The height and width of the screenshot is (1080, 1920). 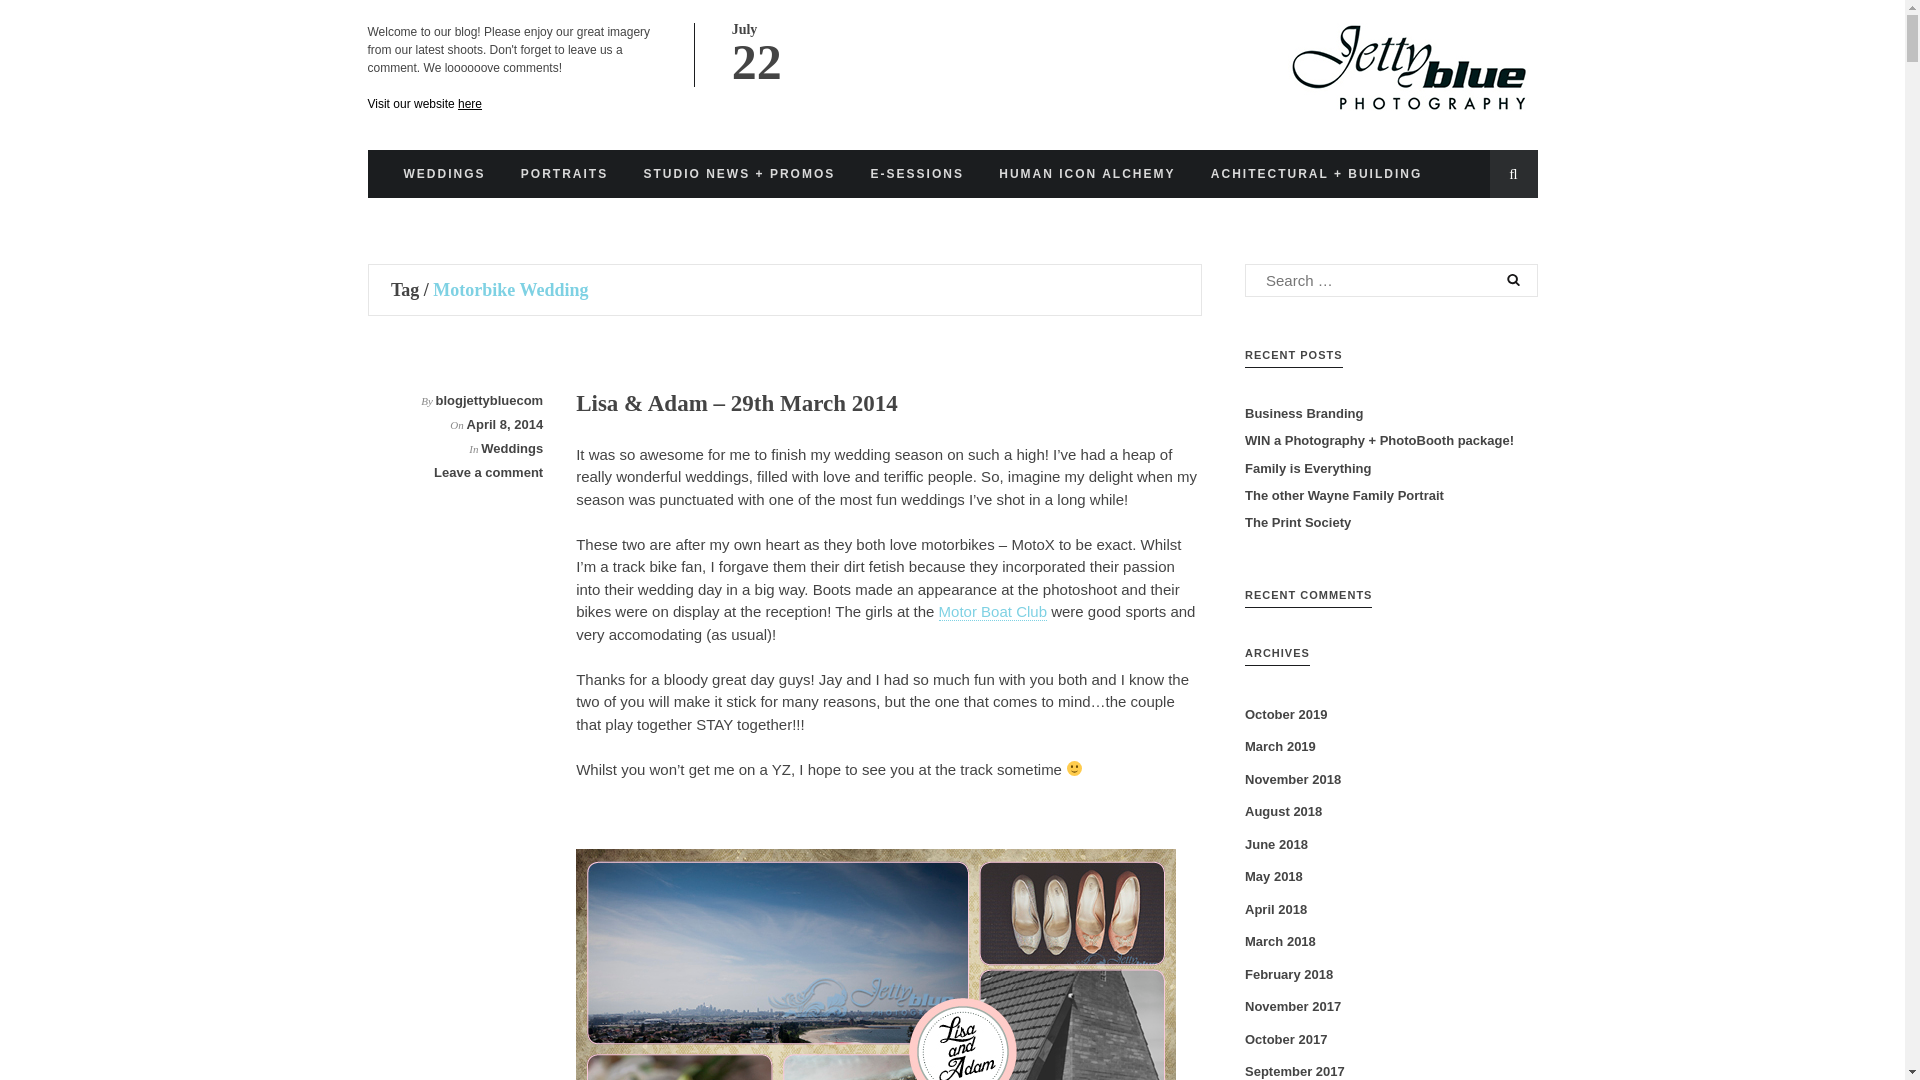 I want to click on WEDDINGS, so click(x=444, y=174).